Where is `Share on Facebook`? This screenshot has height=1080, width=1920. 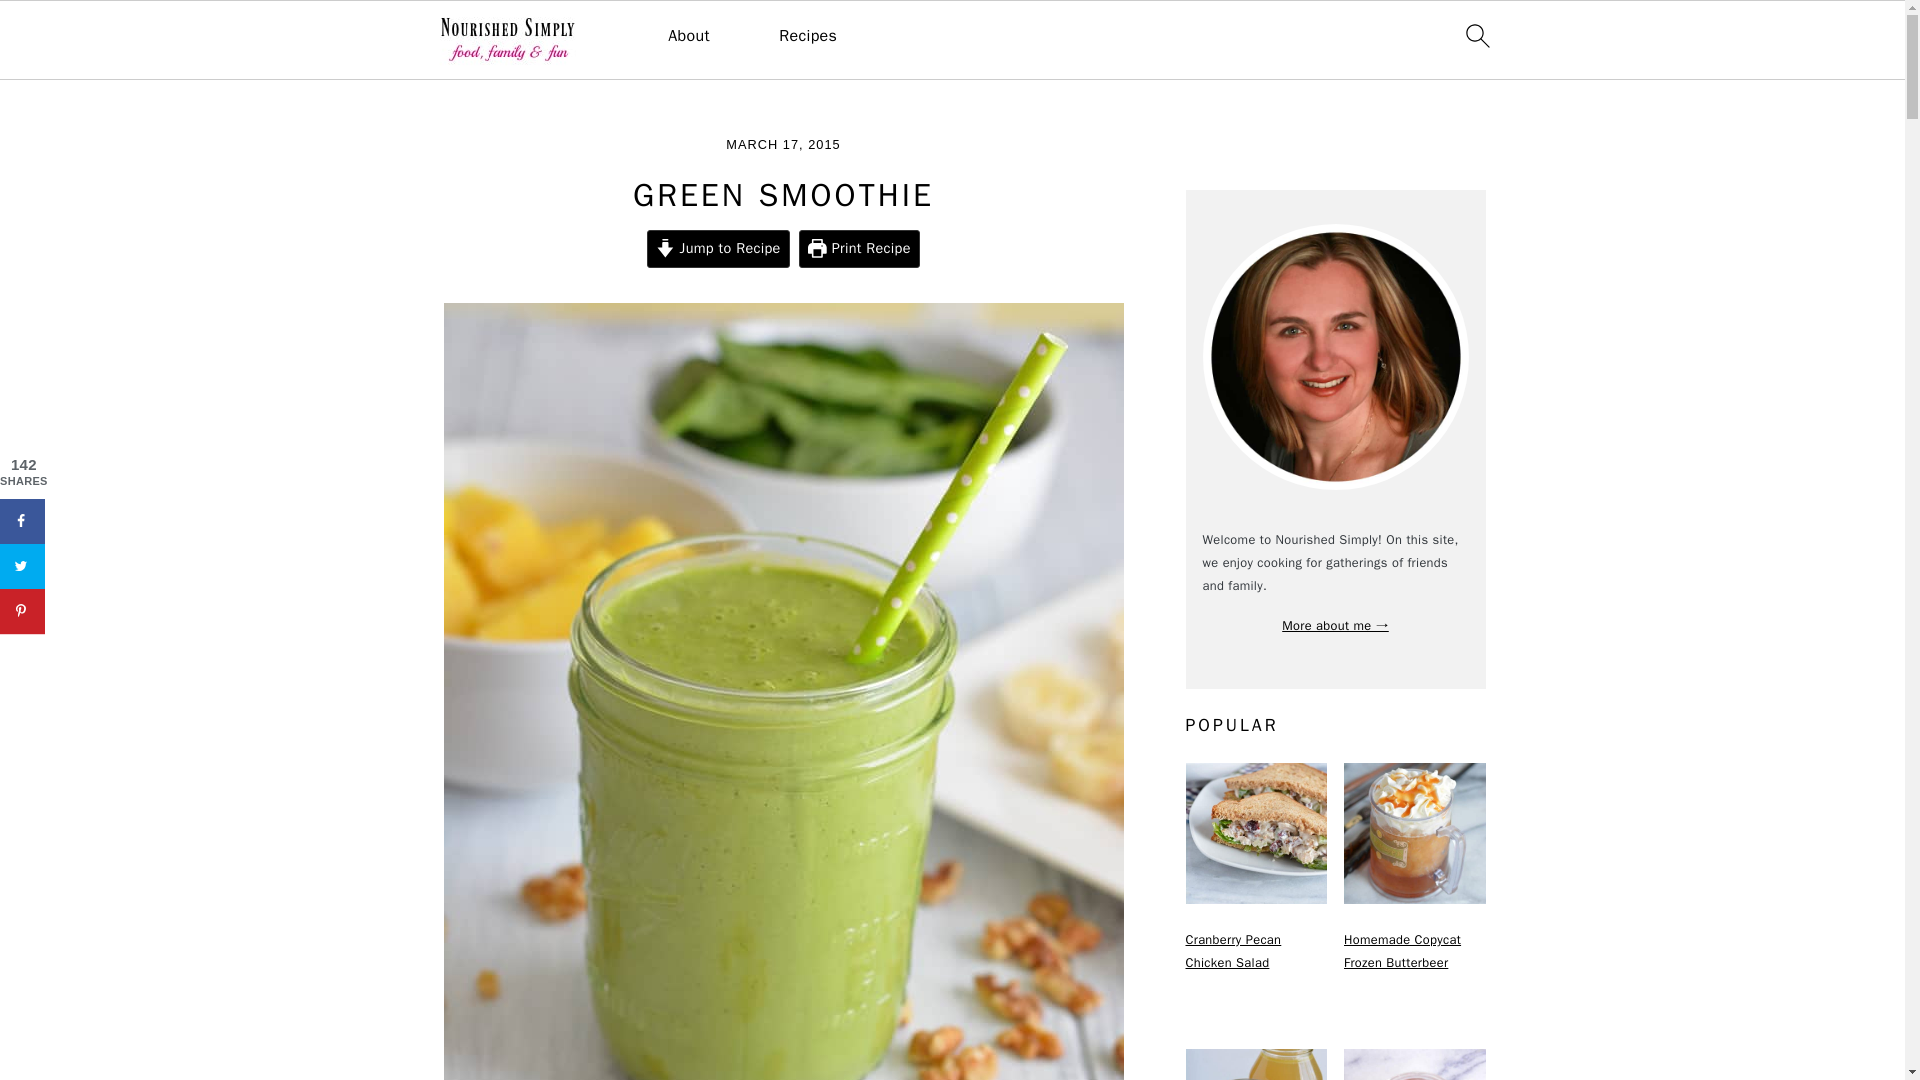 Share on Facebook is located at coordinates (22, 521).